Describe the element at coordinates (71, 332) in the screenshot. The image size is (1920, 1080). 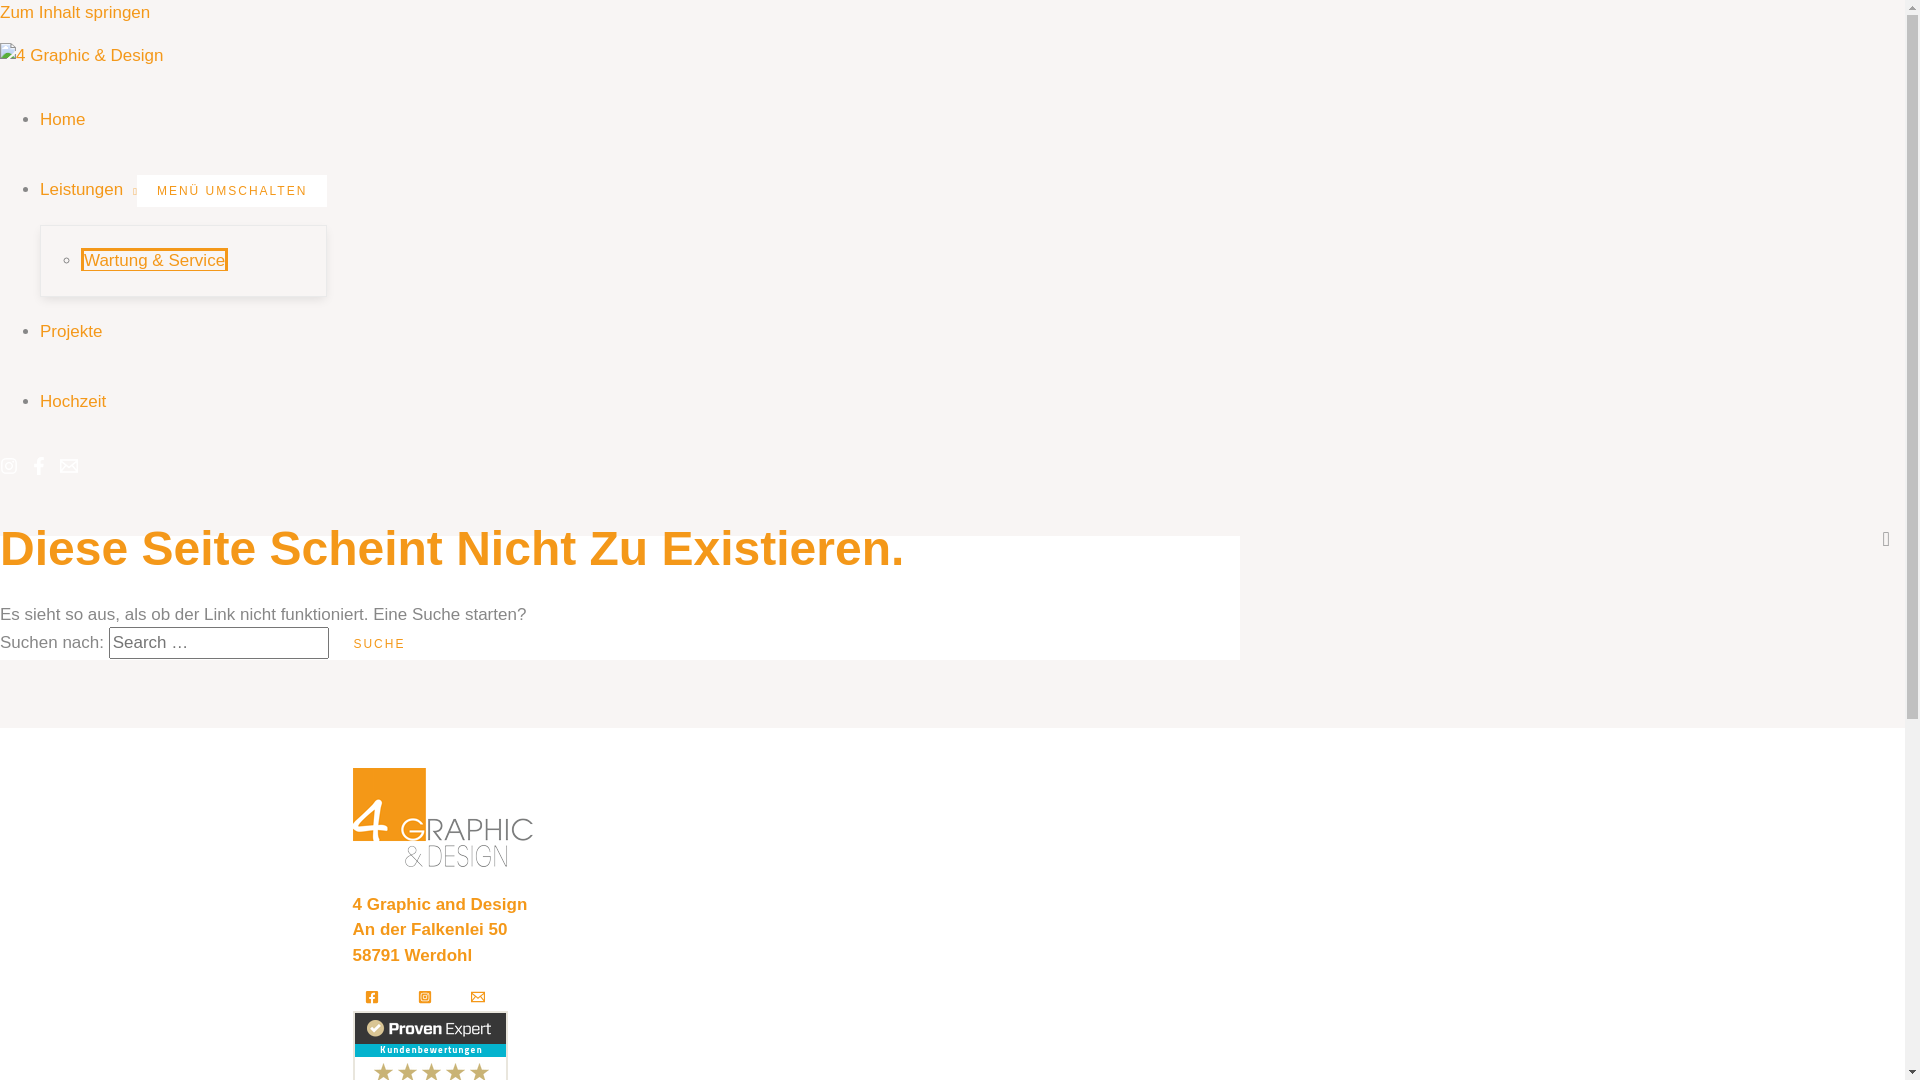
I see `Projekte` at that location.